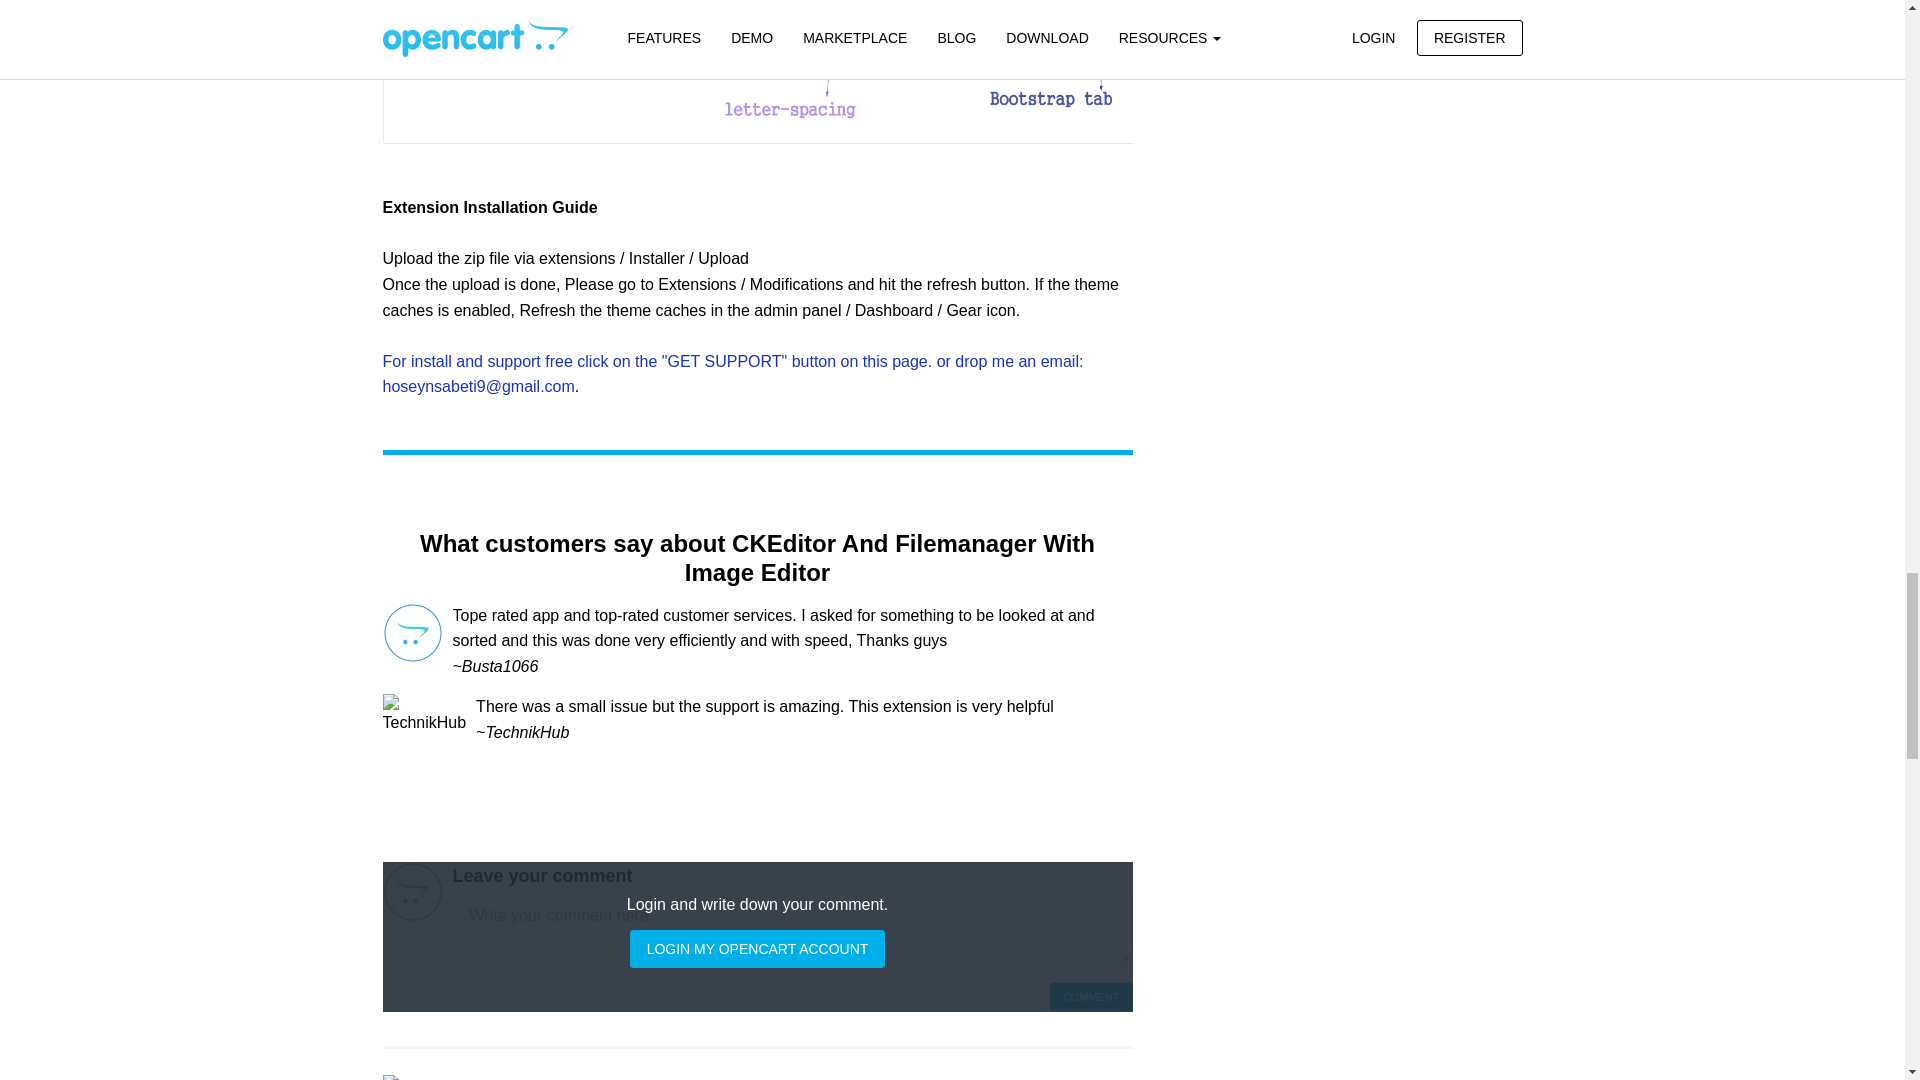 This screenshot has width=1920, height=1080. Describe the element at coordinates (1091, 996) in the screenshot. I see `COMMENT` at that location.